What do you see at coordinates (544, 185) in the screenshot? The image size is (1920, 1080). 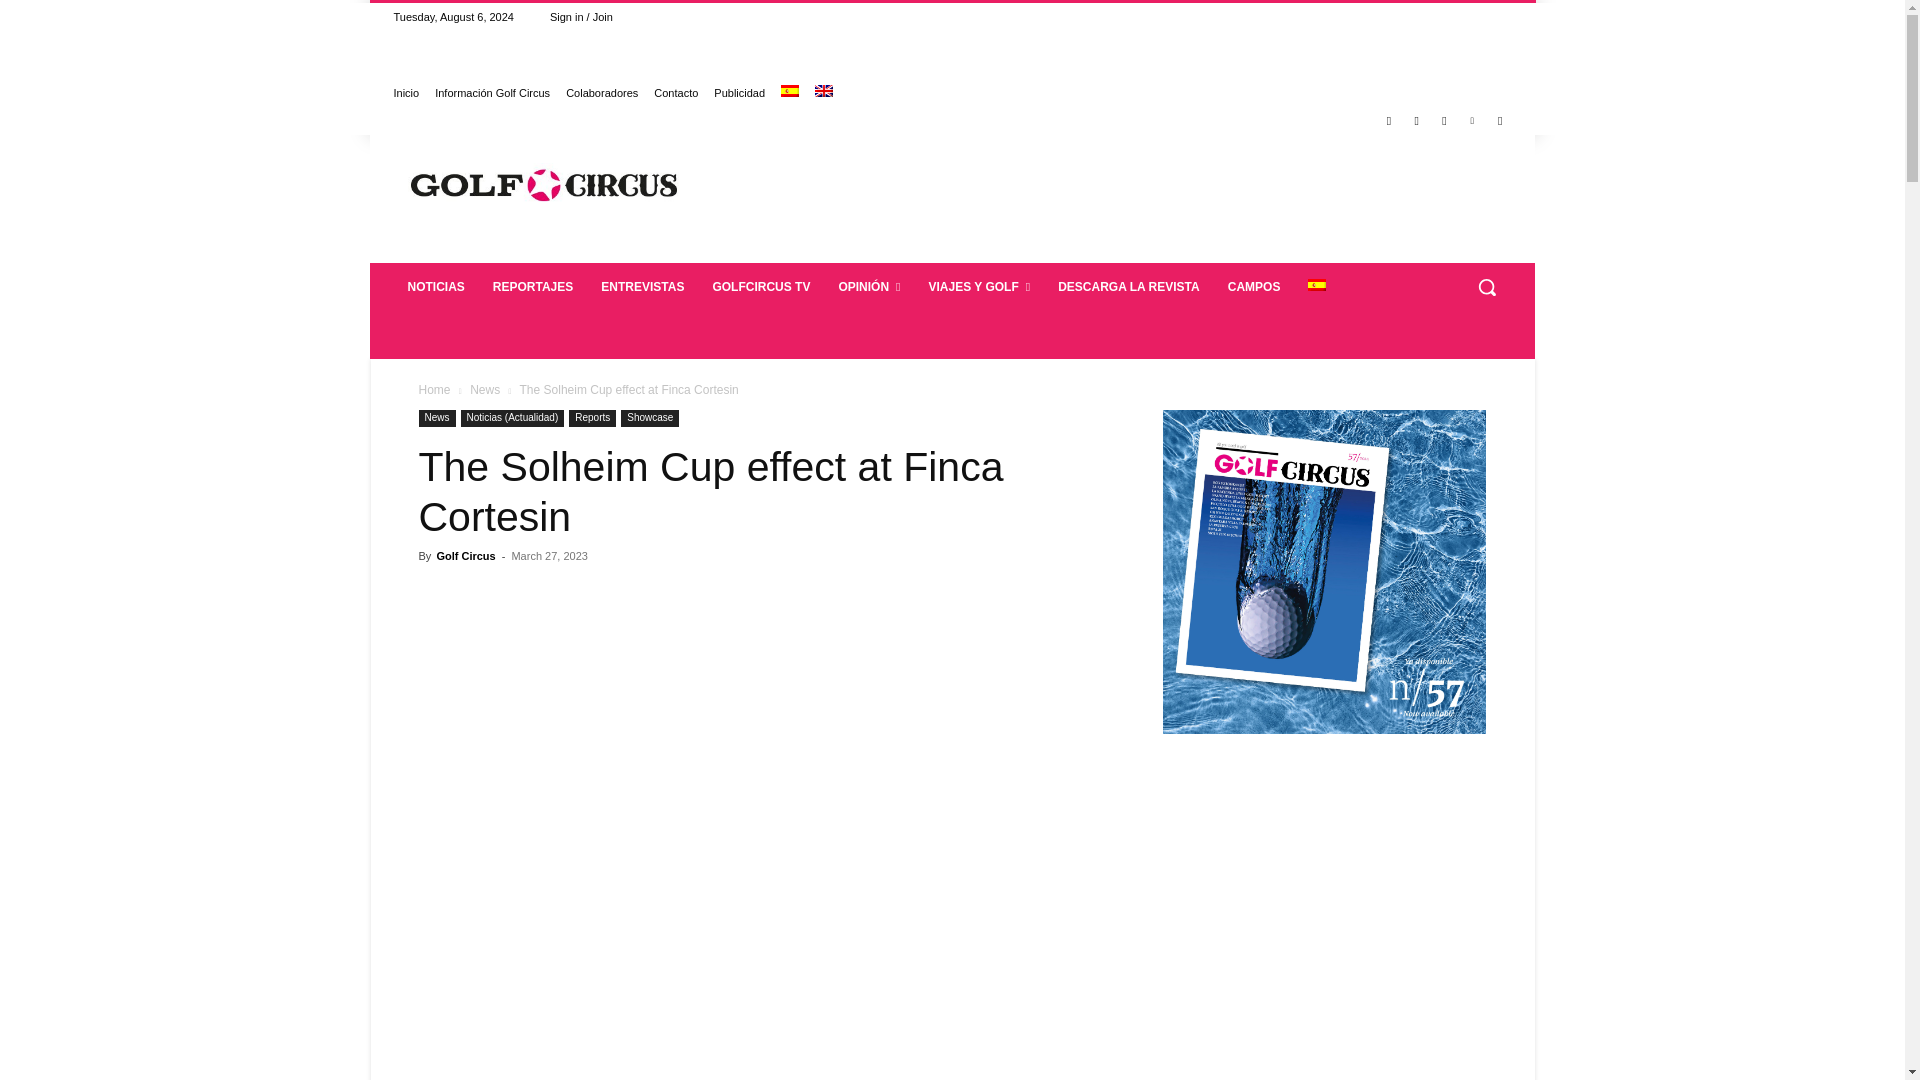 I see `Golf Circus` at bounding box center [544, 185].